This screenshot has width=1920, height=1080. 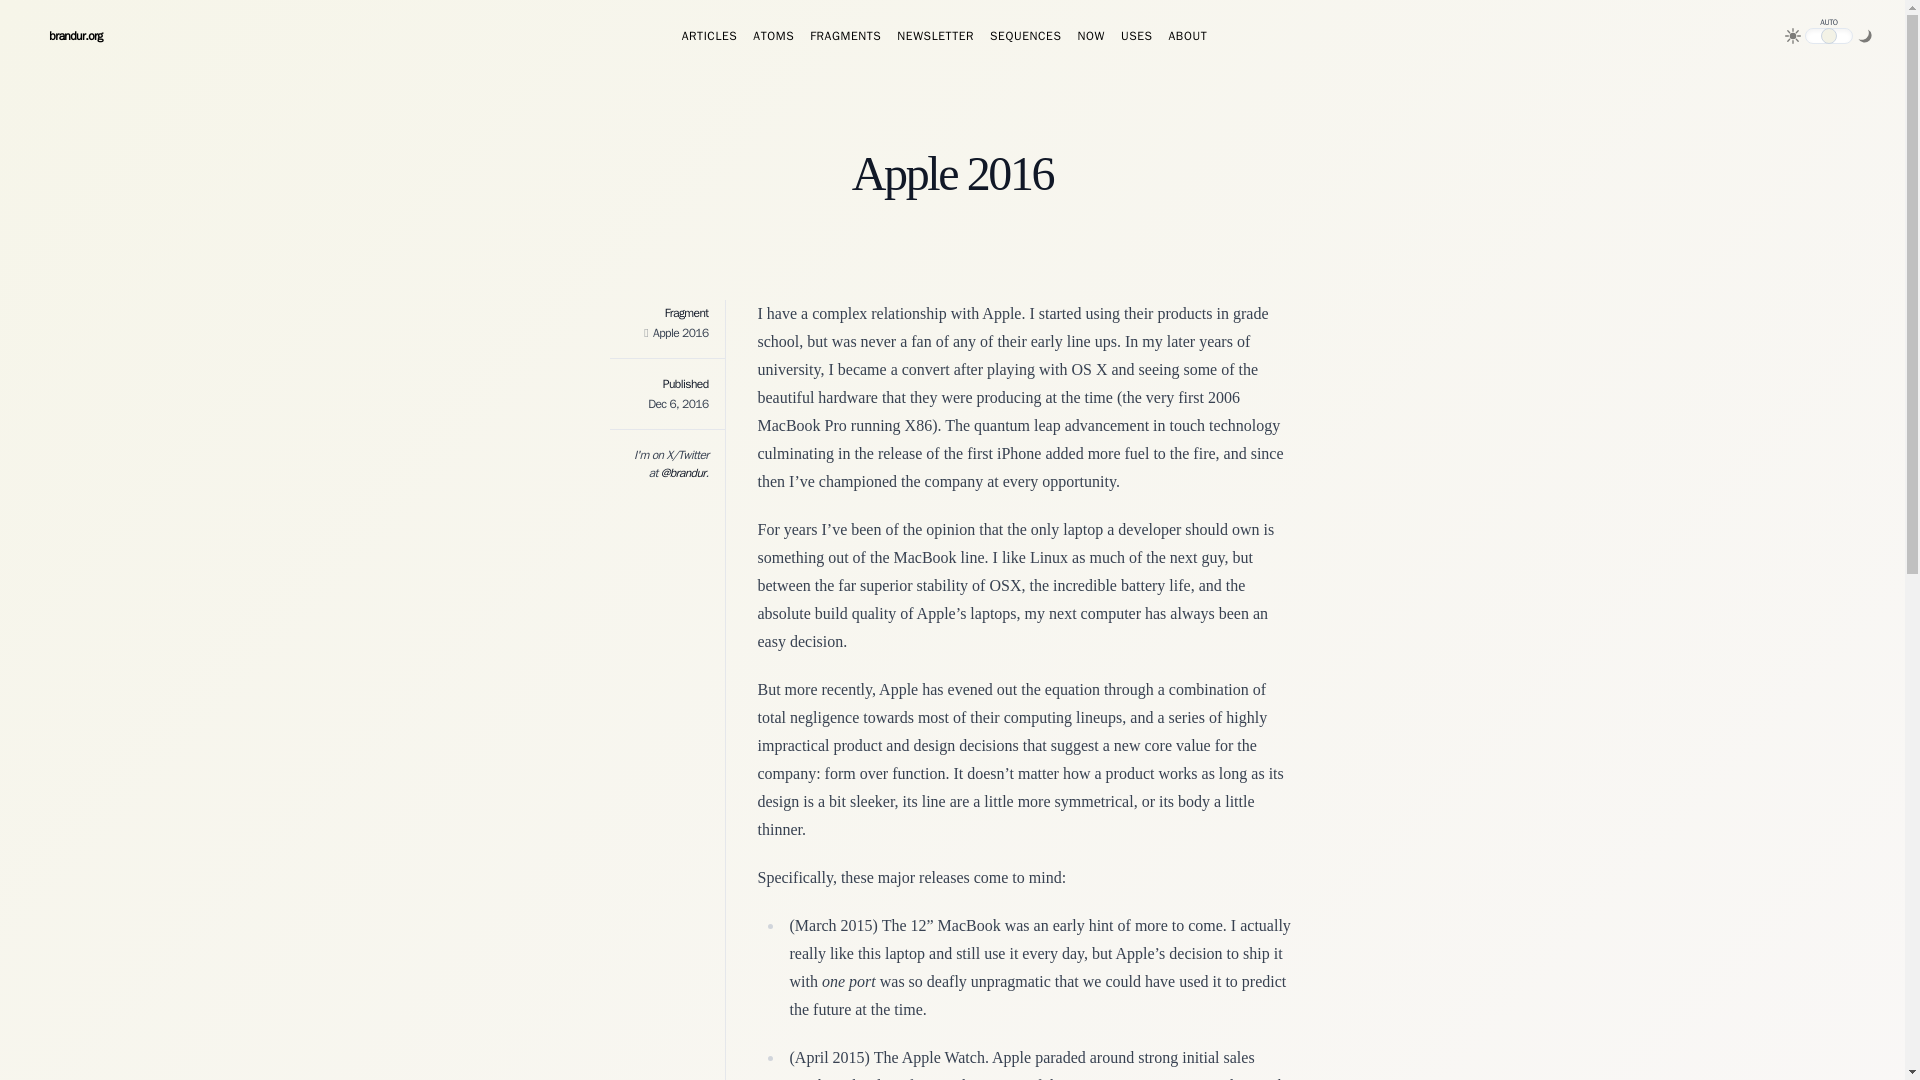 What do you see at coordinates (1137, 40) in the screenshot?
I see `USES` at bounding box center [1137, 40].